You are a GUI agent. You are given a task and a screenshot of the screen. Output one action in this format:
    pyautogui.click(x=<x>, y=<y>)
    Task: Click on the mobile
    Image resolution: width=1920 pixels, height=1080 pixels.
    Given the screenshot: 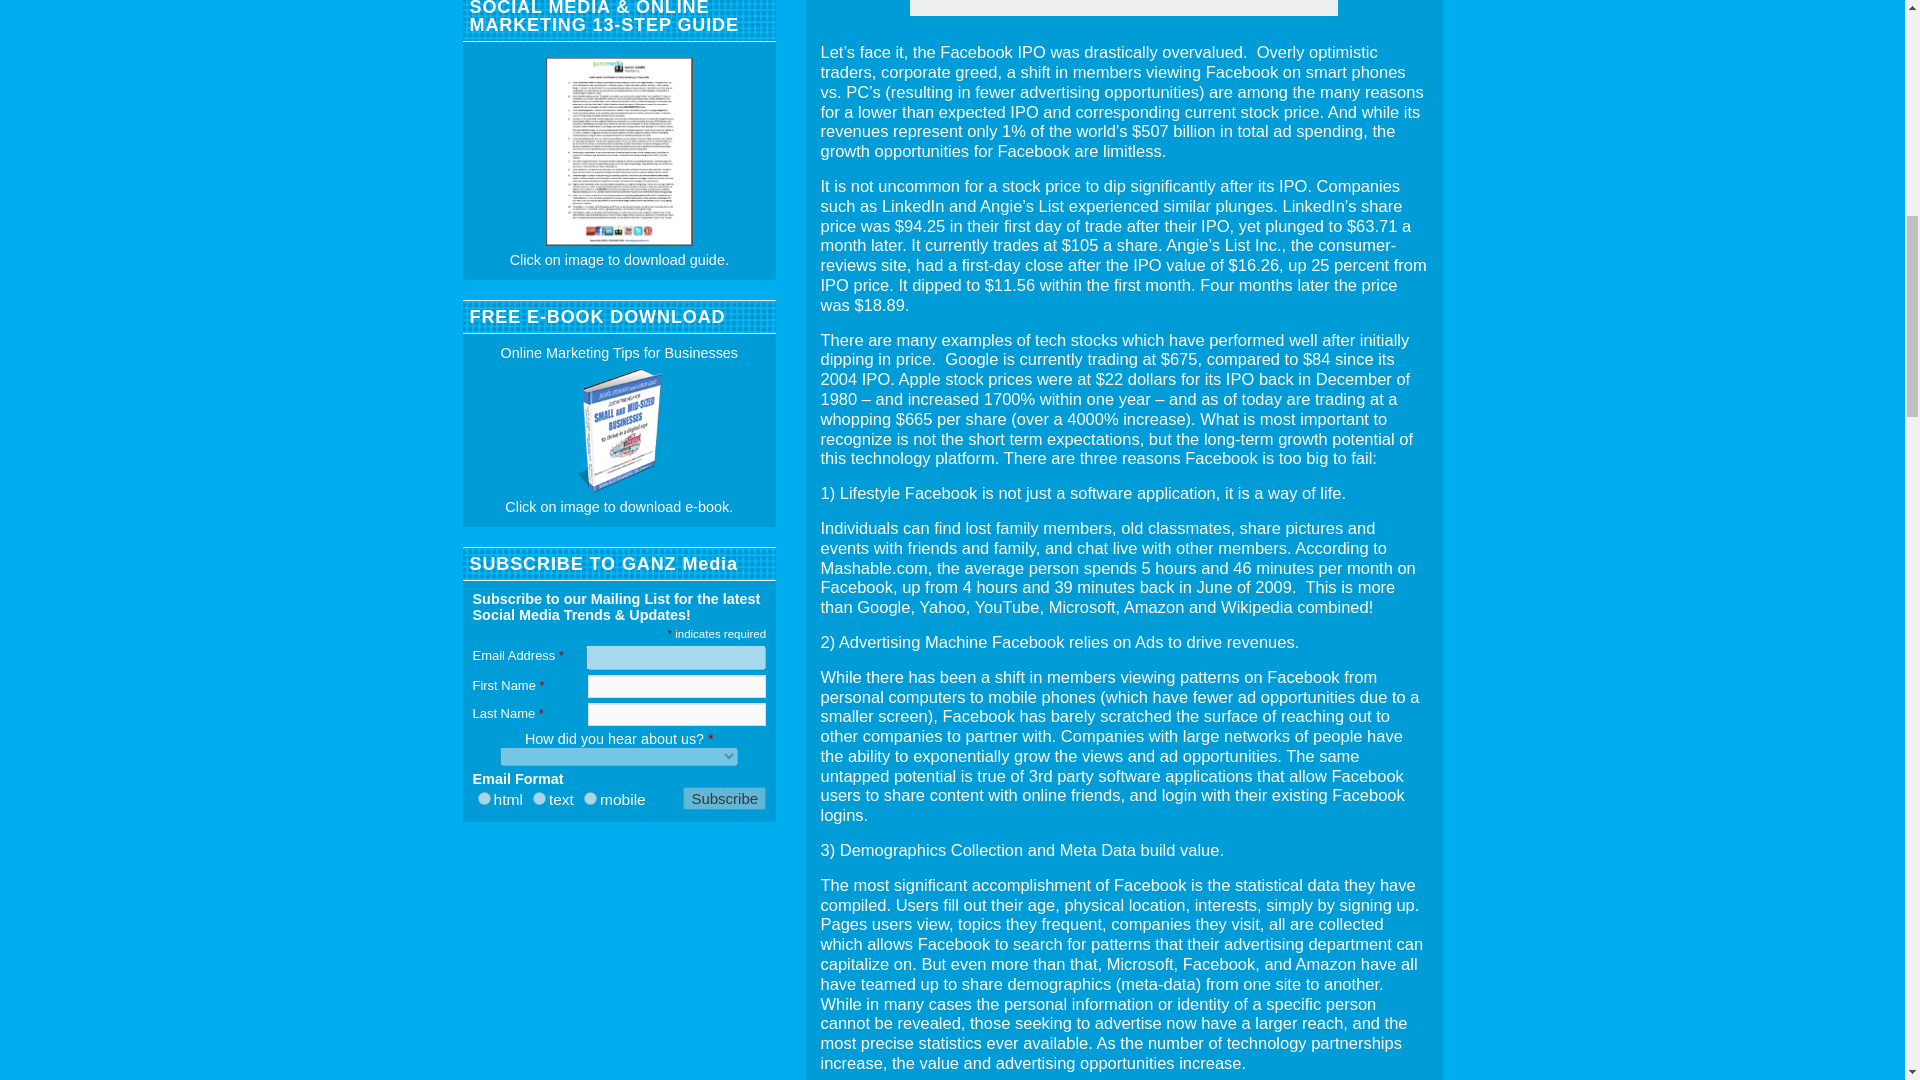 What is the action you would take?
    pyautogui.click(x=590, y=798)
    